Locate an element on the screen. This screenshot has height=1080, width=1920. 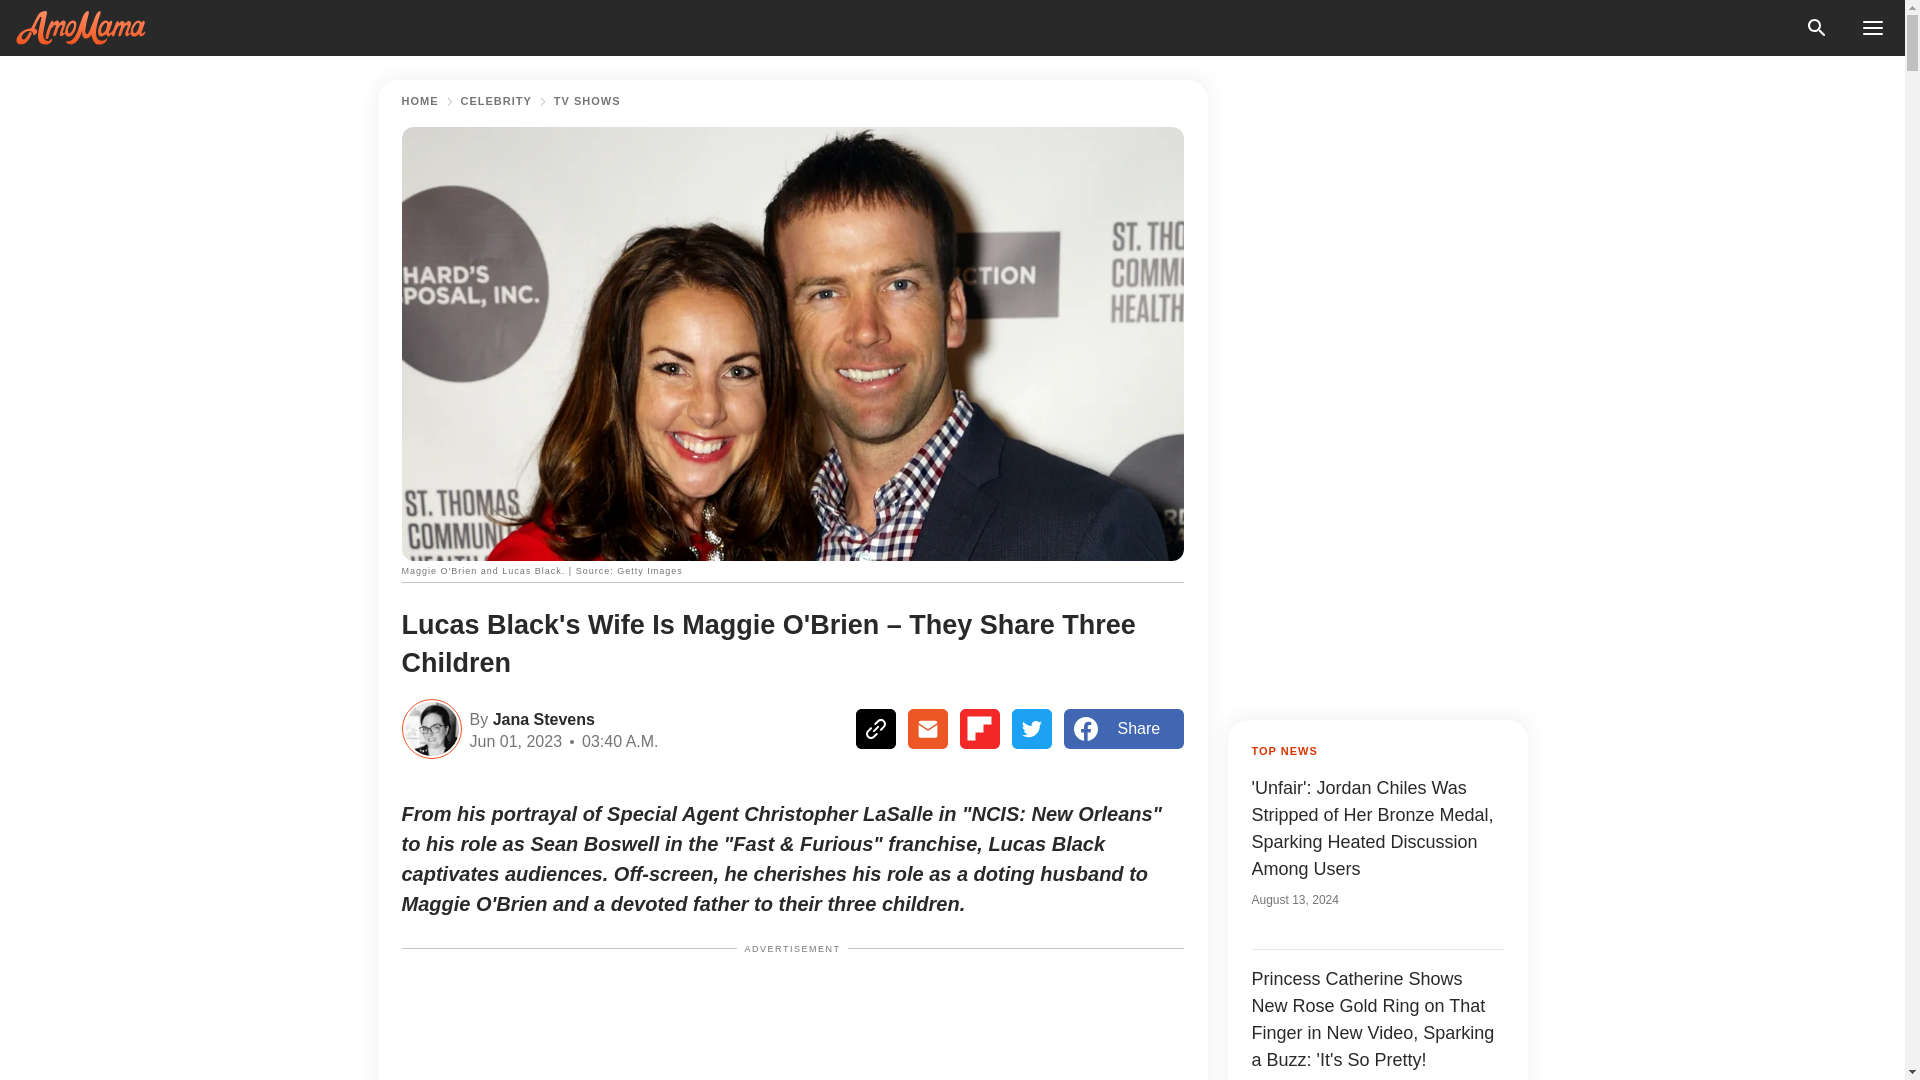
TV SHOWS is located at coordinates (587, 101).